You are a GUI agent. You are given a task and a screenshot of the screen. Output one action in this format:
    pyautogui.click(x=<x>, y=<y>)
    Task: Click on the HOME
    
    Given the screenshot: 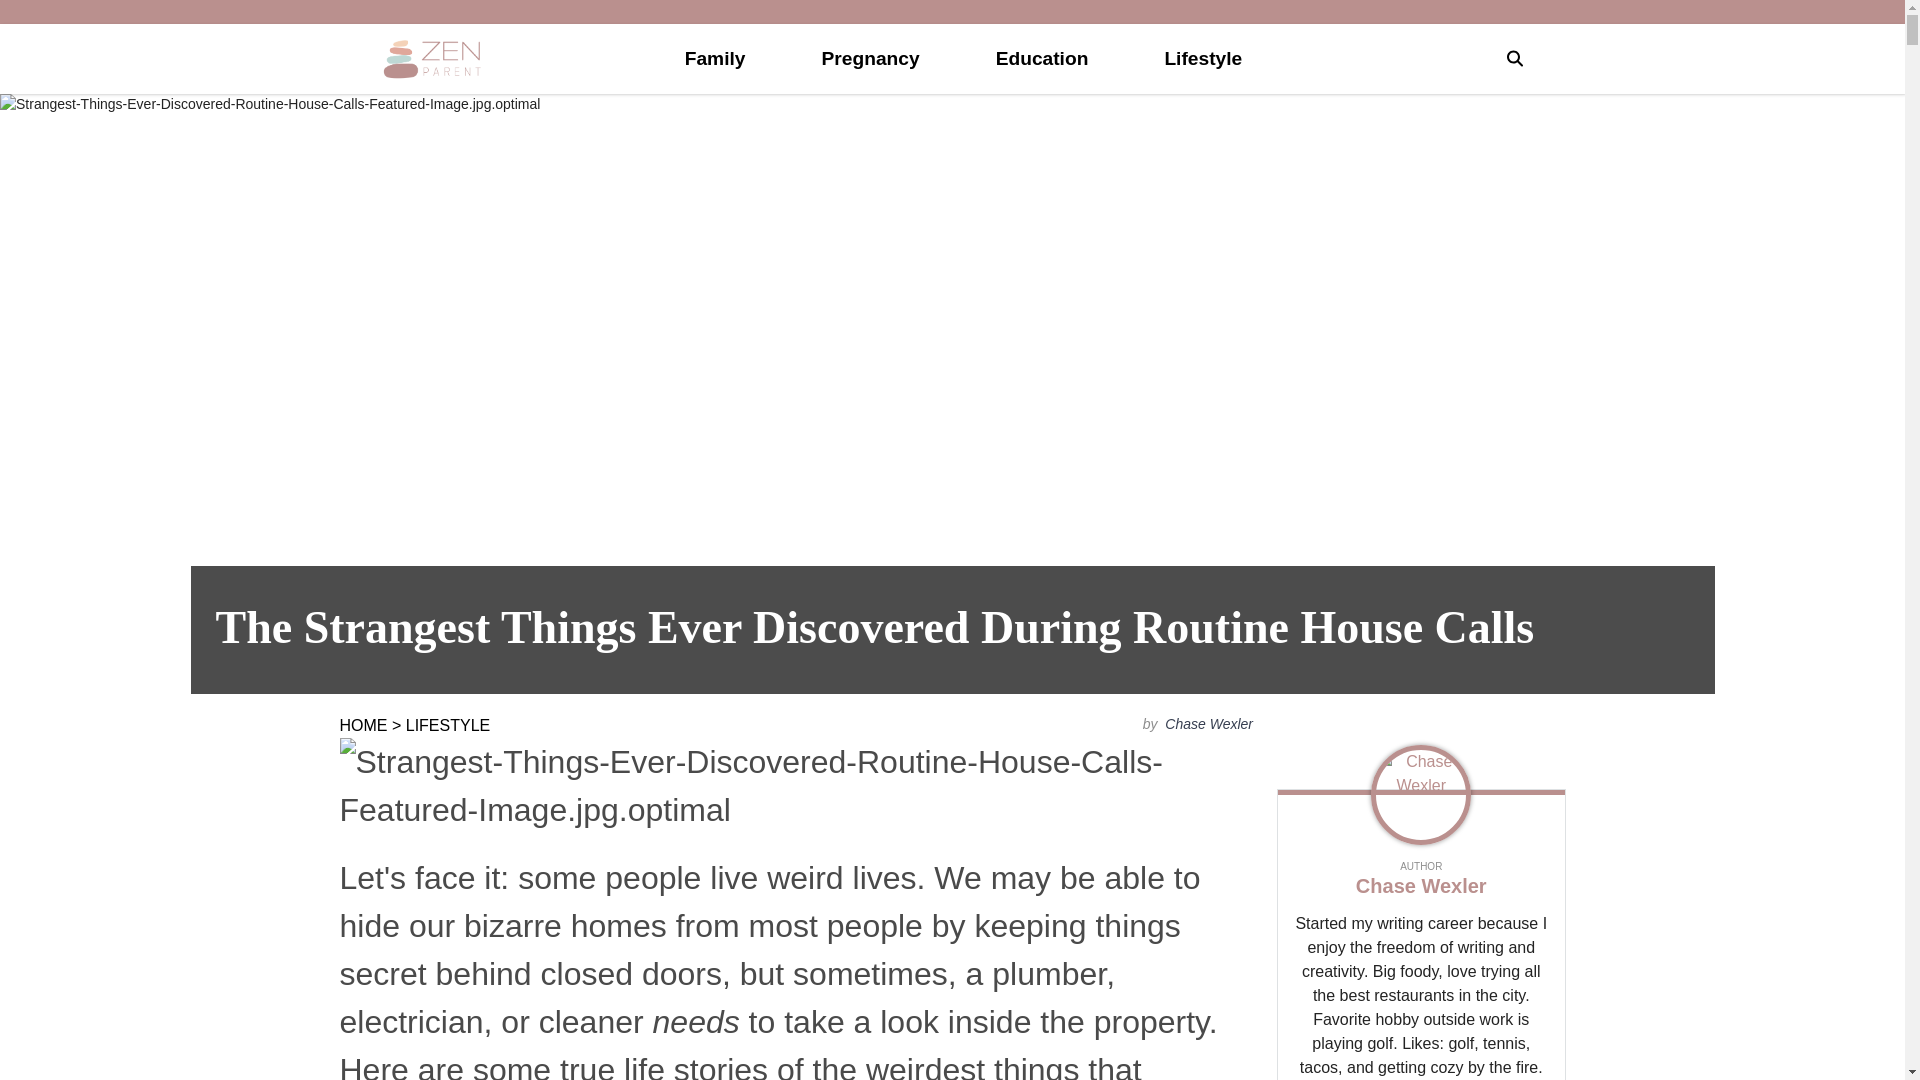 What is the action you would take?
    pyautogui.click(x=363, y=726)
    